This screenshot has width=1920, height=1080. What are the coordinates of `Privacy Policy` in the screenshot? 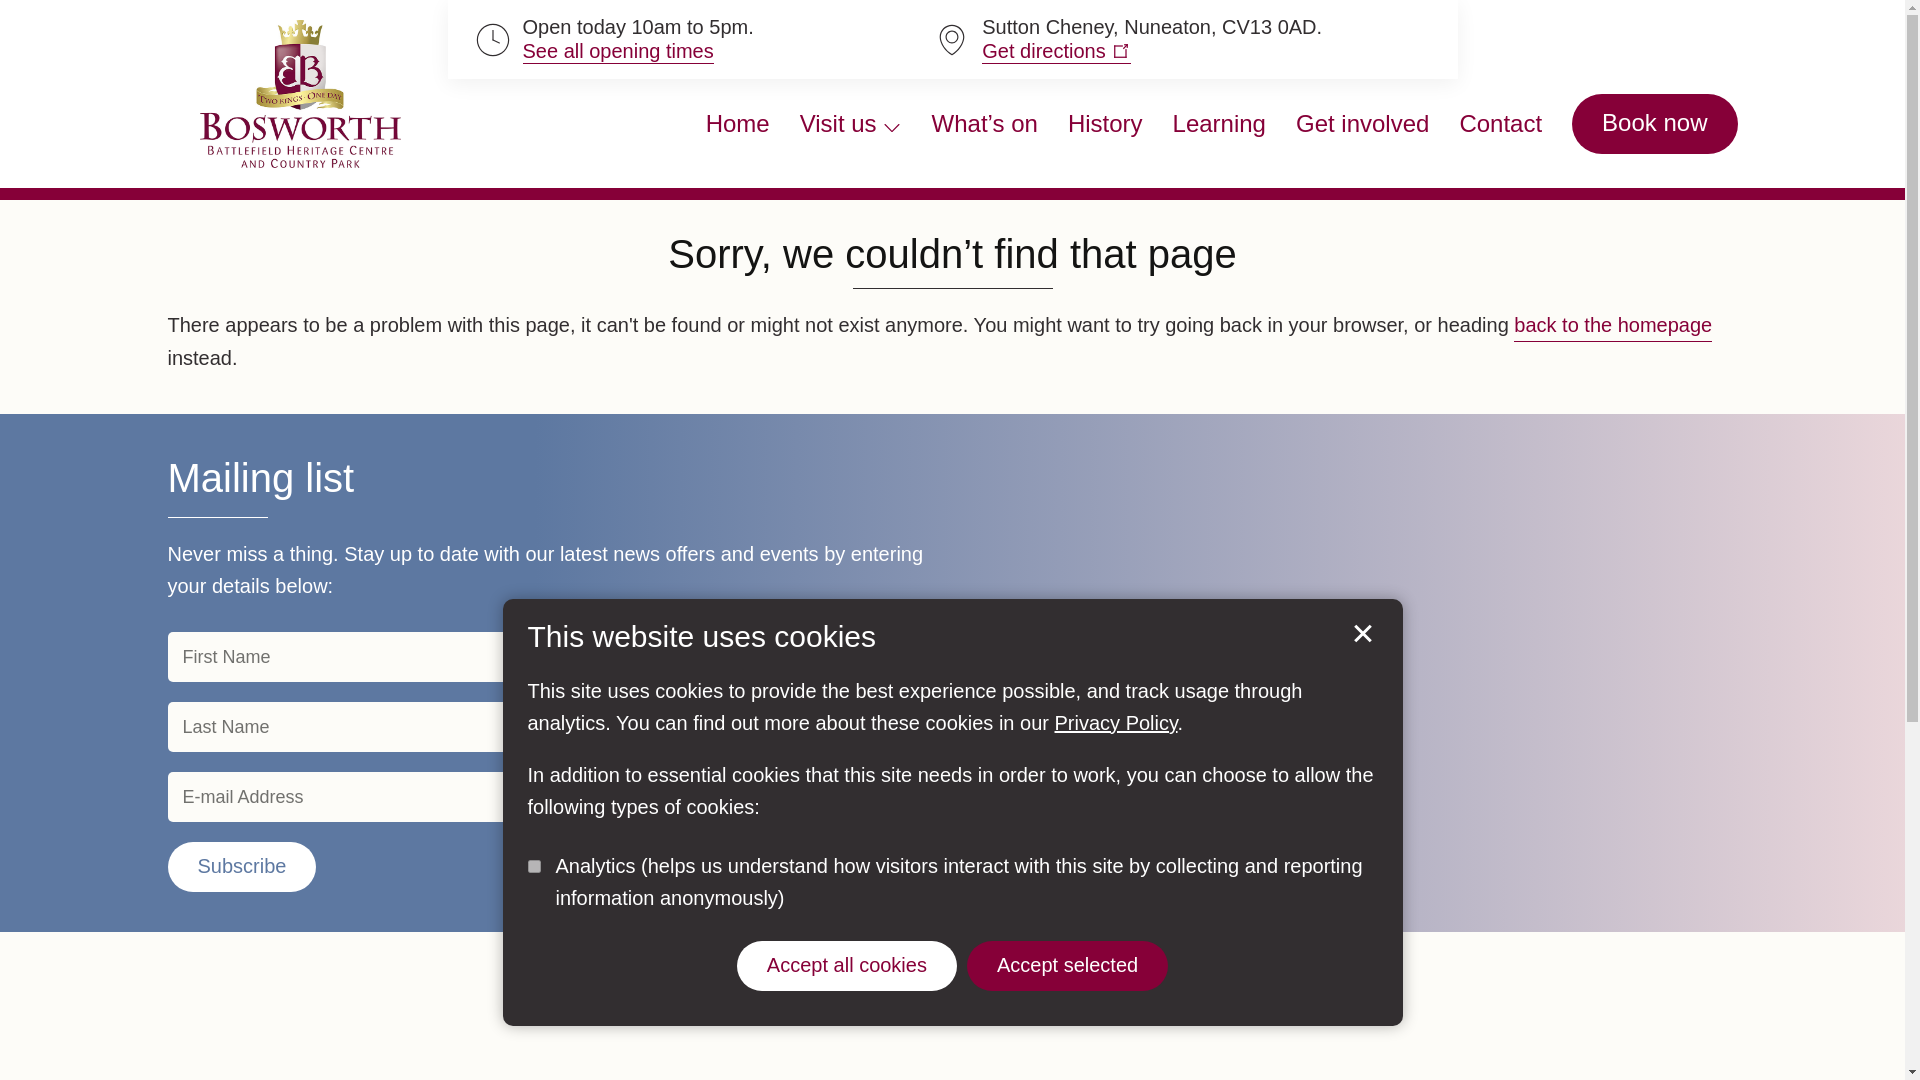 It's located at (1116, 722).